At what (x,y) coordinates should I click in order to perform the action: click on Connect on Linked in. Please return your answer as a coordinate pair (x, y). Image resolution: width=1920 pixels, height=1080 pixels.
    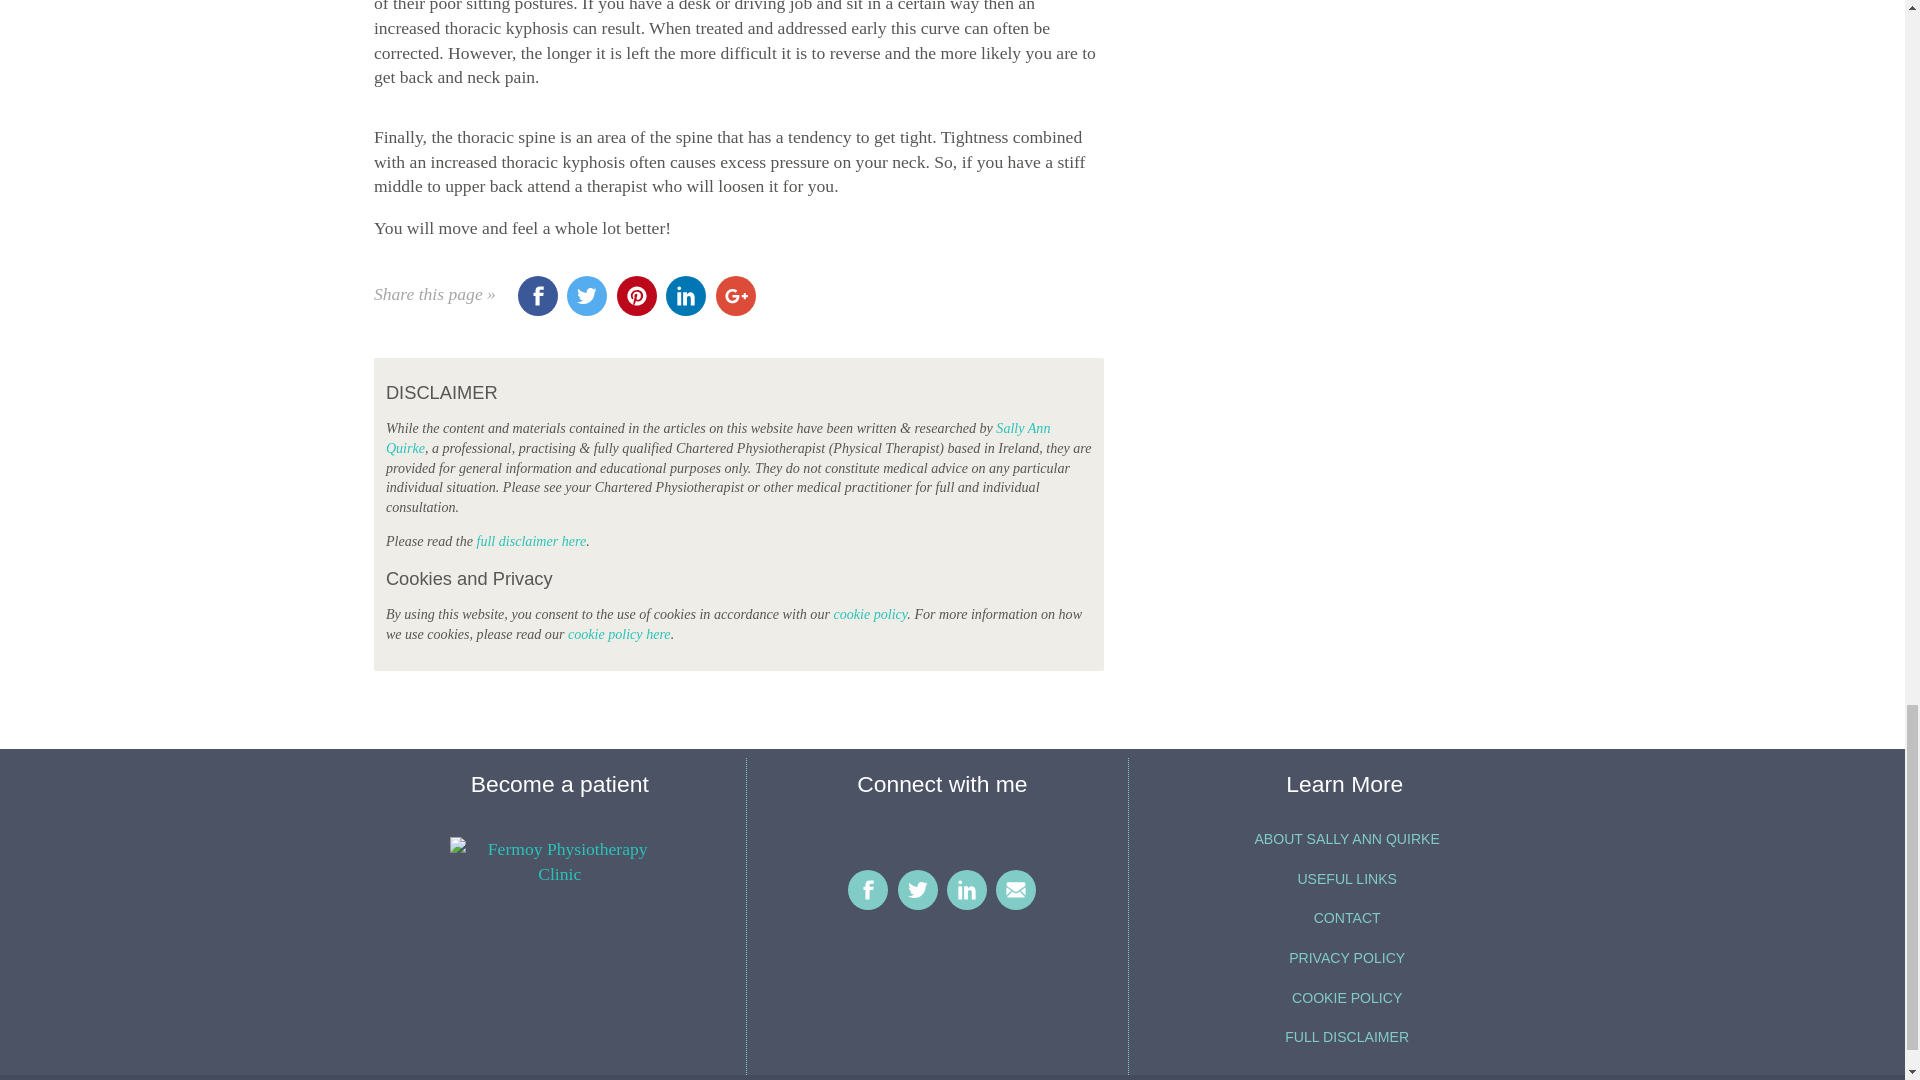
    Looking at the image, I should click on (966, 890).